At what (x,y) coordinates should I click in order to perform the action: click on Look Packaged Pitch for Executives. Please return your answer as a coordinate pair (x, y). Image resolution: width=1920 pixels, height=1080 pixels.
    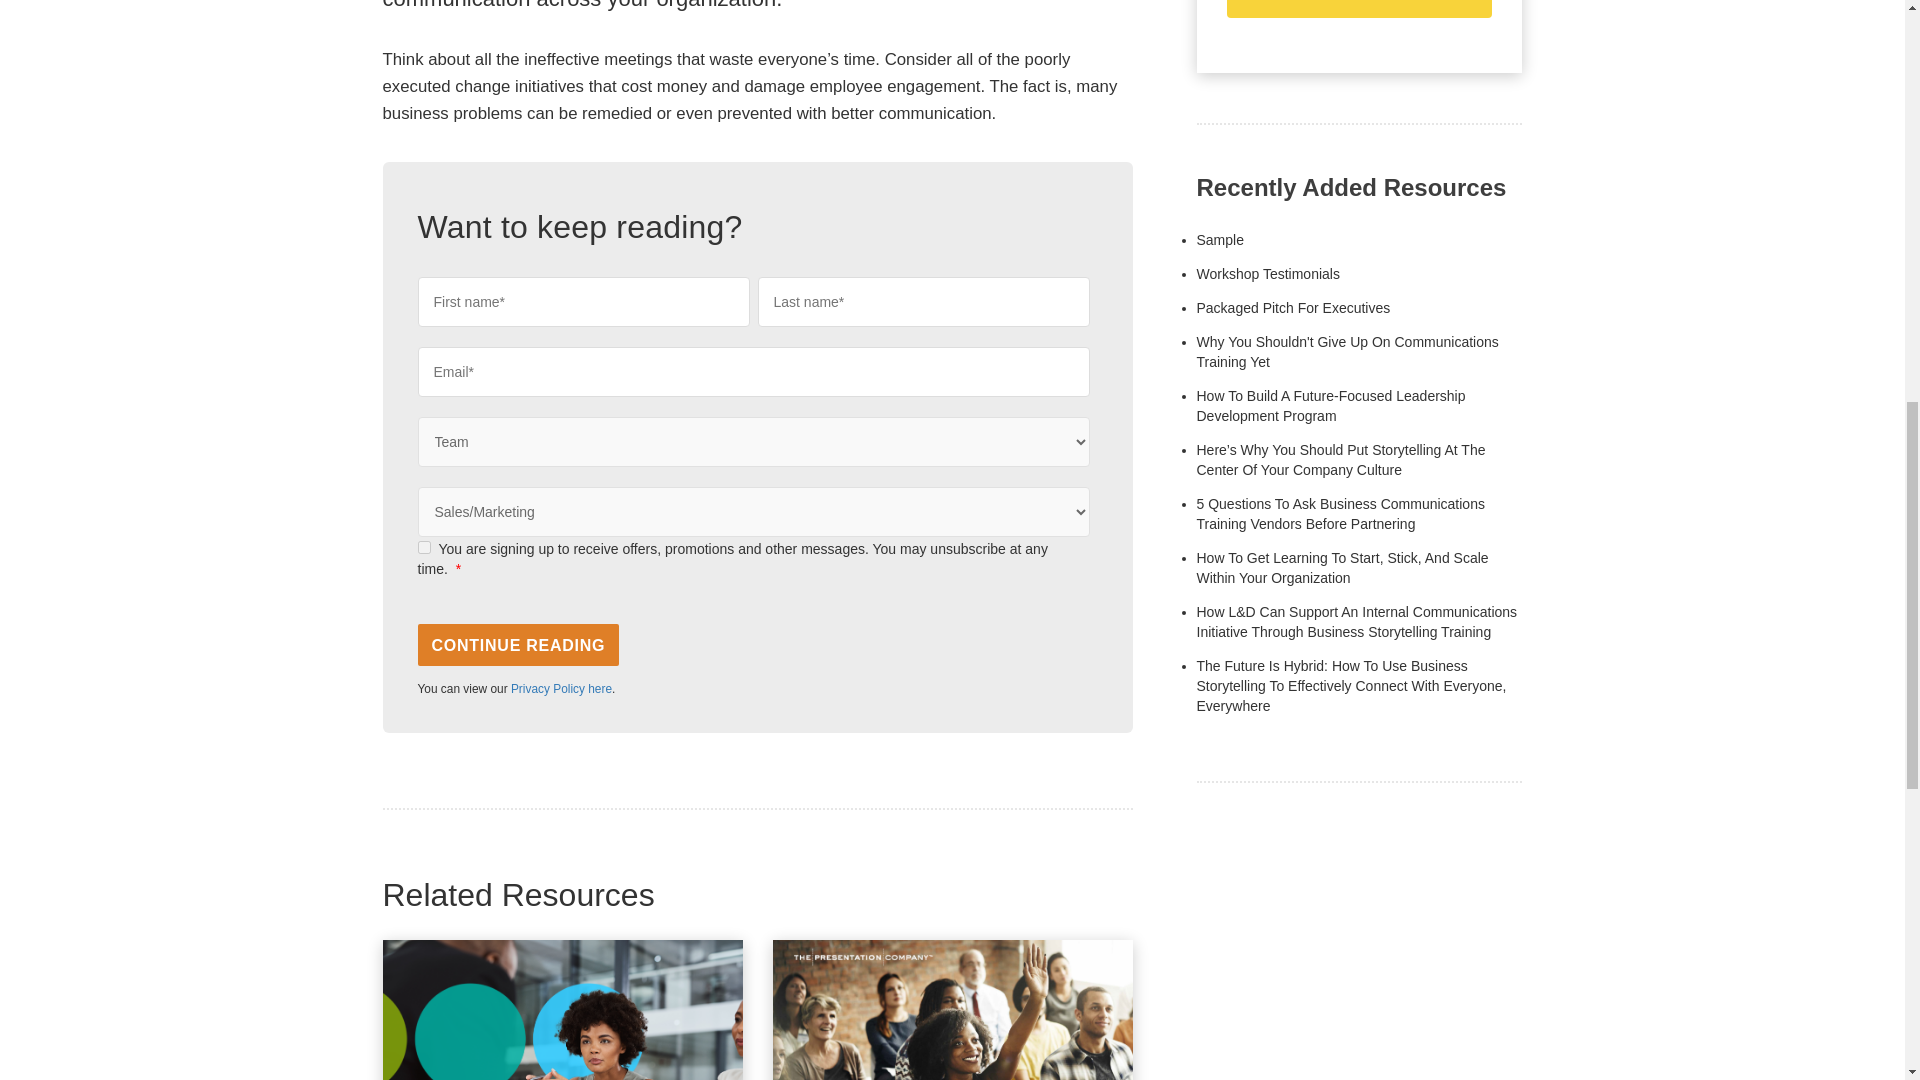
    Looking at the image, I should click on (1293, 308).